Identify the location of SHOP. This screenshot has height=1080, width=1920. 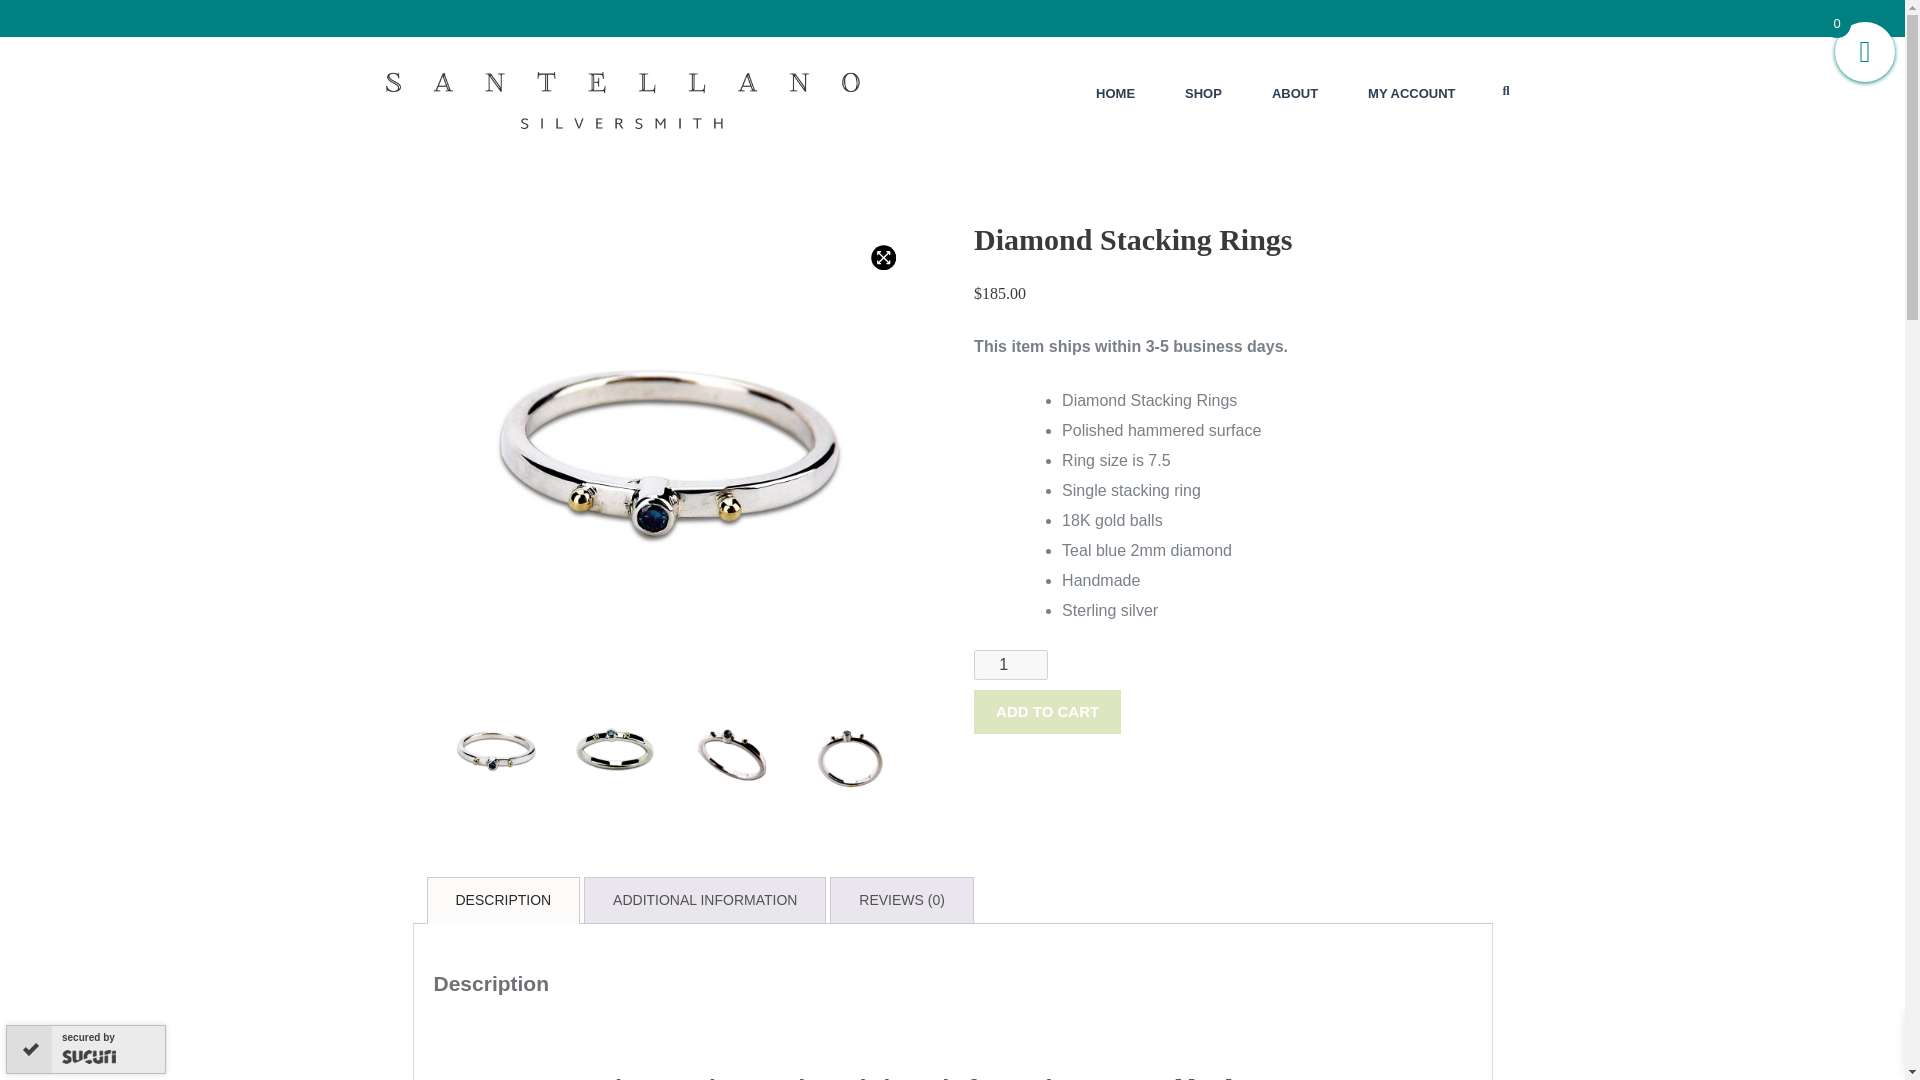
(1202, 93).